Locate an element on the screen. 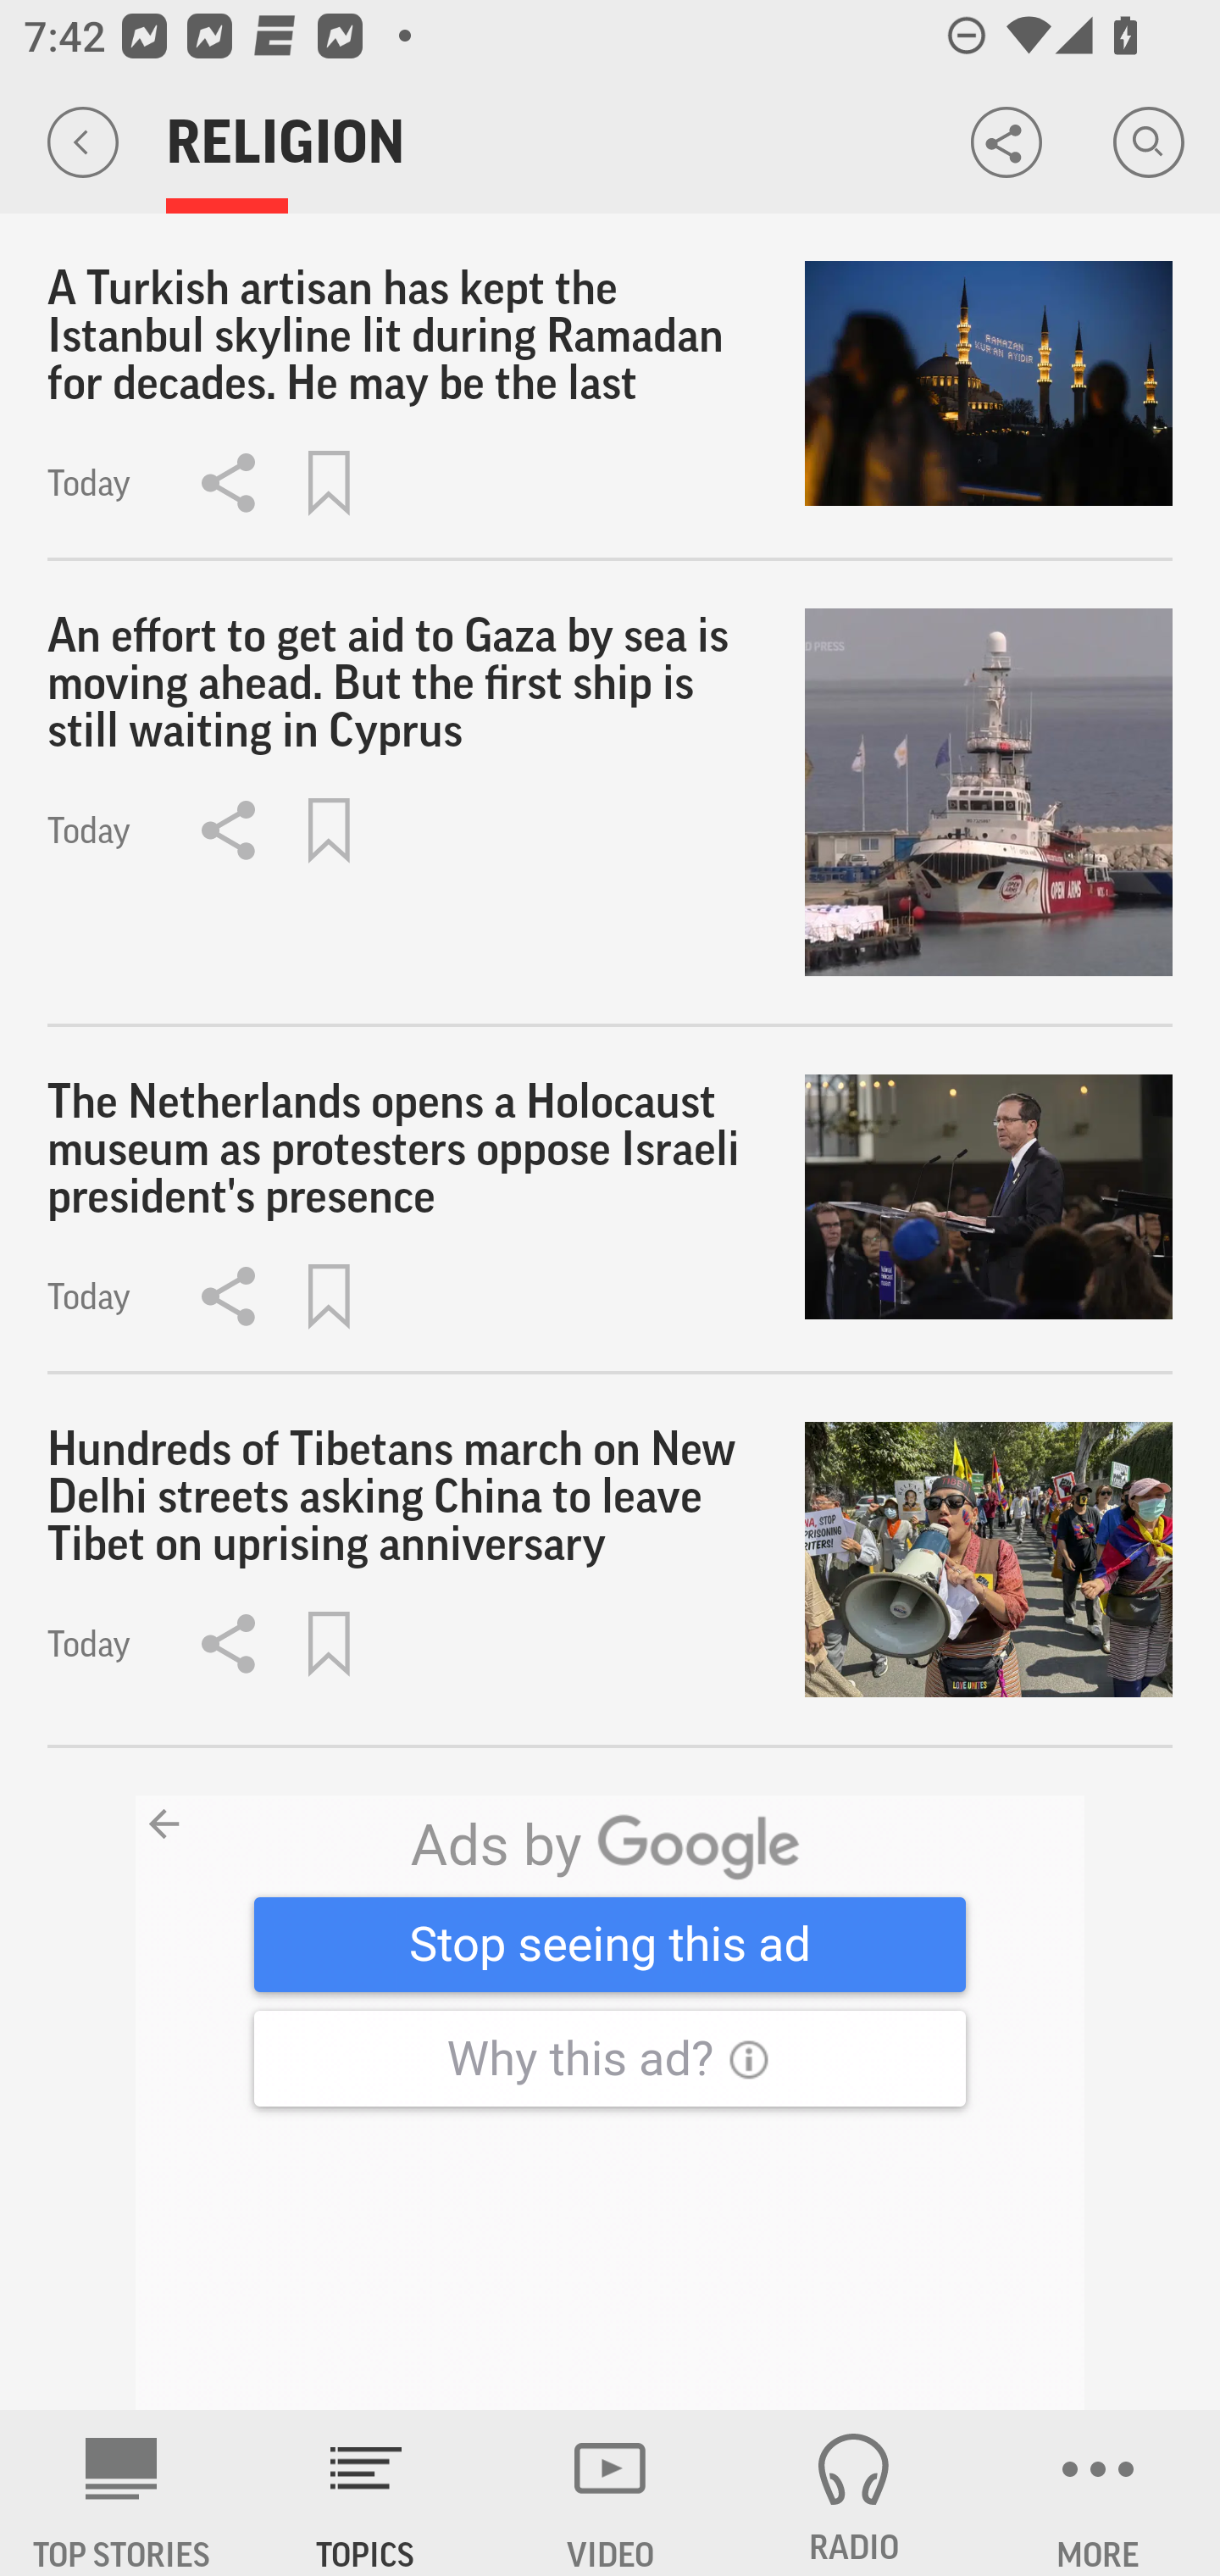 This screenshot has width=1220, height=2576. RADIO is located at coordinates (854, 2493).